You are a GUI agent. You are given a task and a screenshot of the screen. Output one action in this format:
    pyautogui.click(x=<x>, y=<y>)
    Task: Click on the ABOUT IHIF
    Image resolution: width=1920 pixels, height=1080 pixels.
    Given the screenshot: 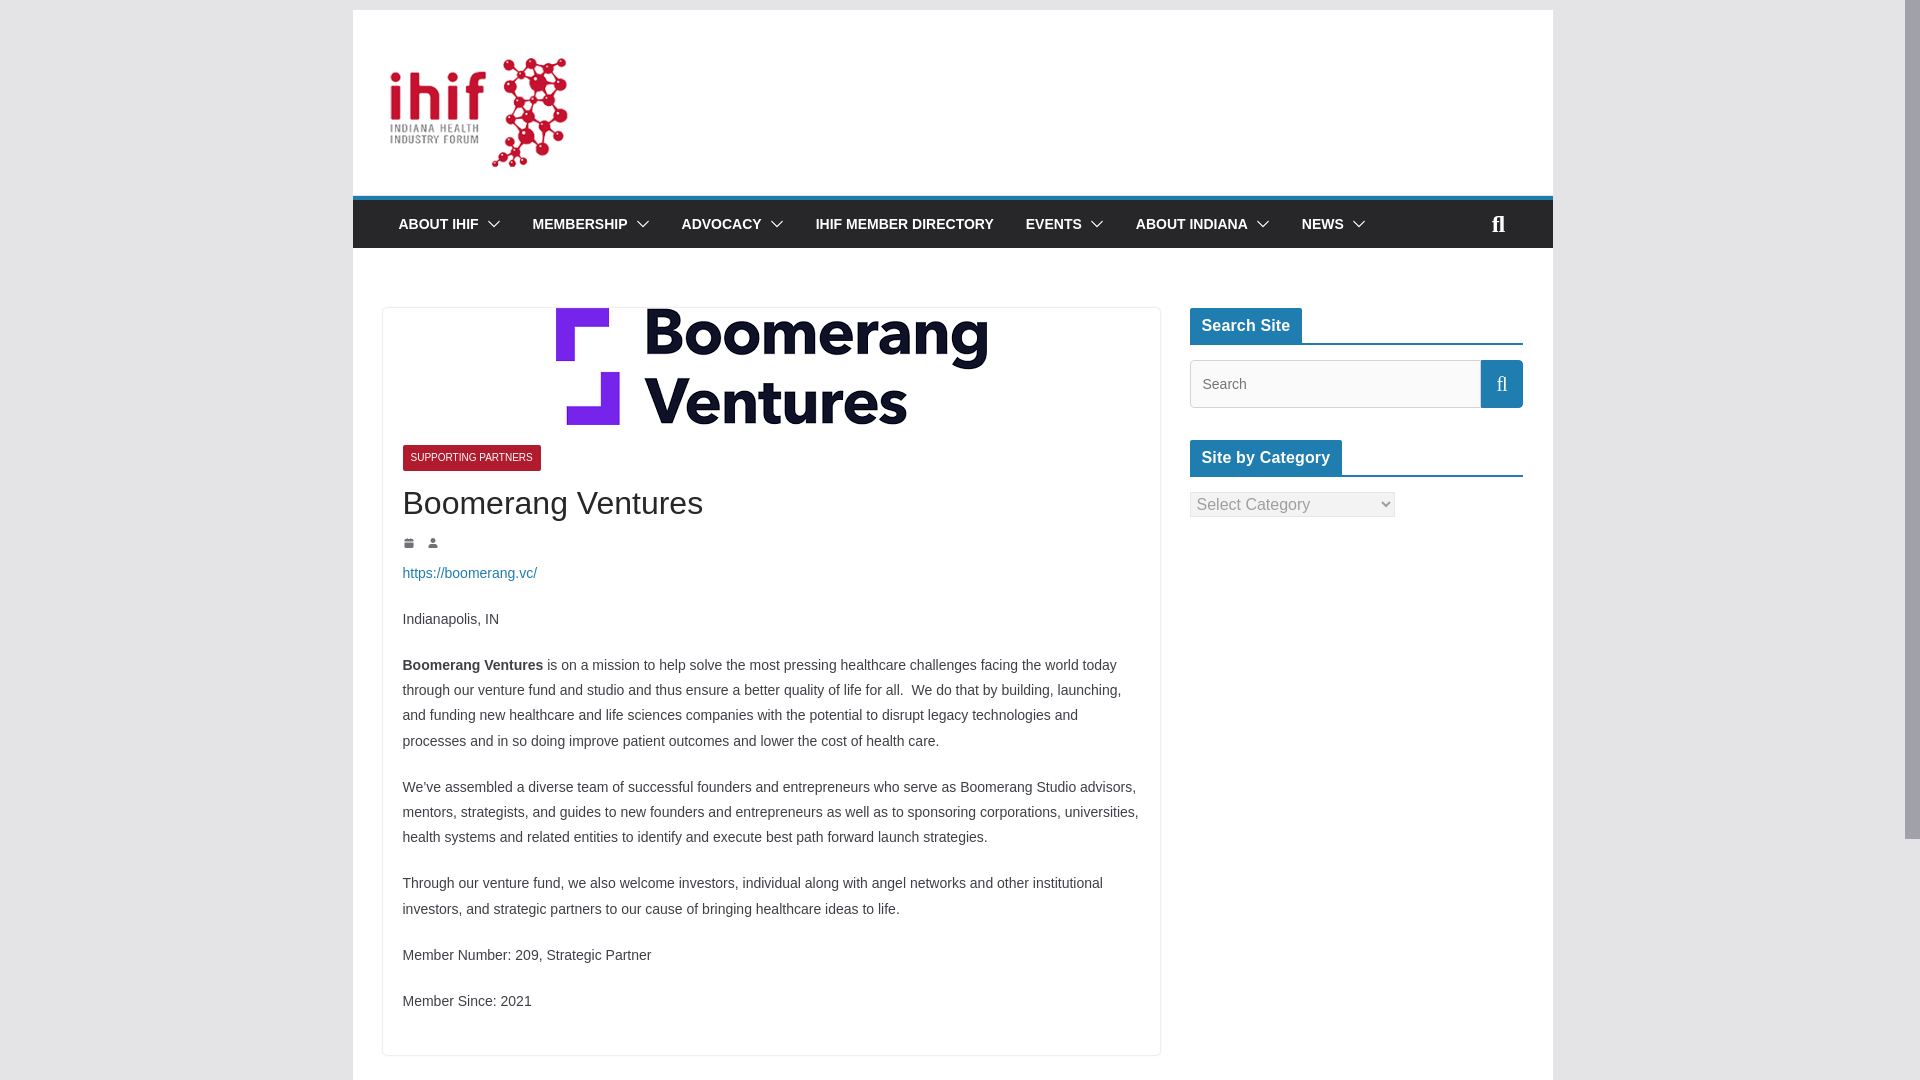 What is the action you would take?
    pyautogui.click(x=438, y=223)
    